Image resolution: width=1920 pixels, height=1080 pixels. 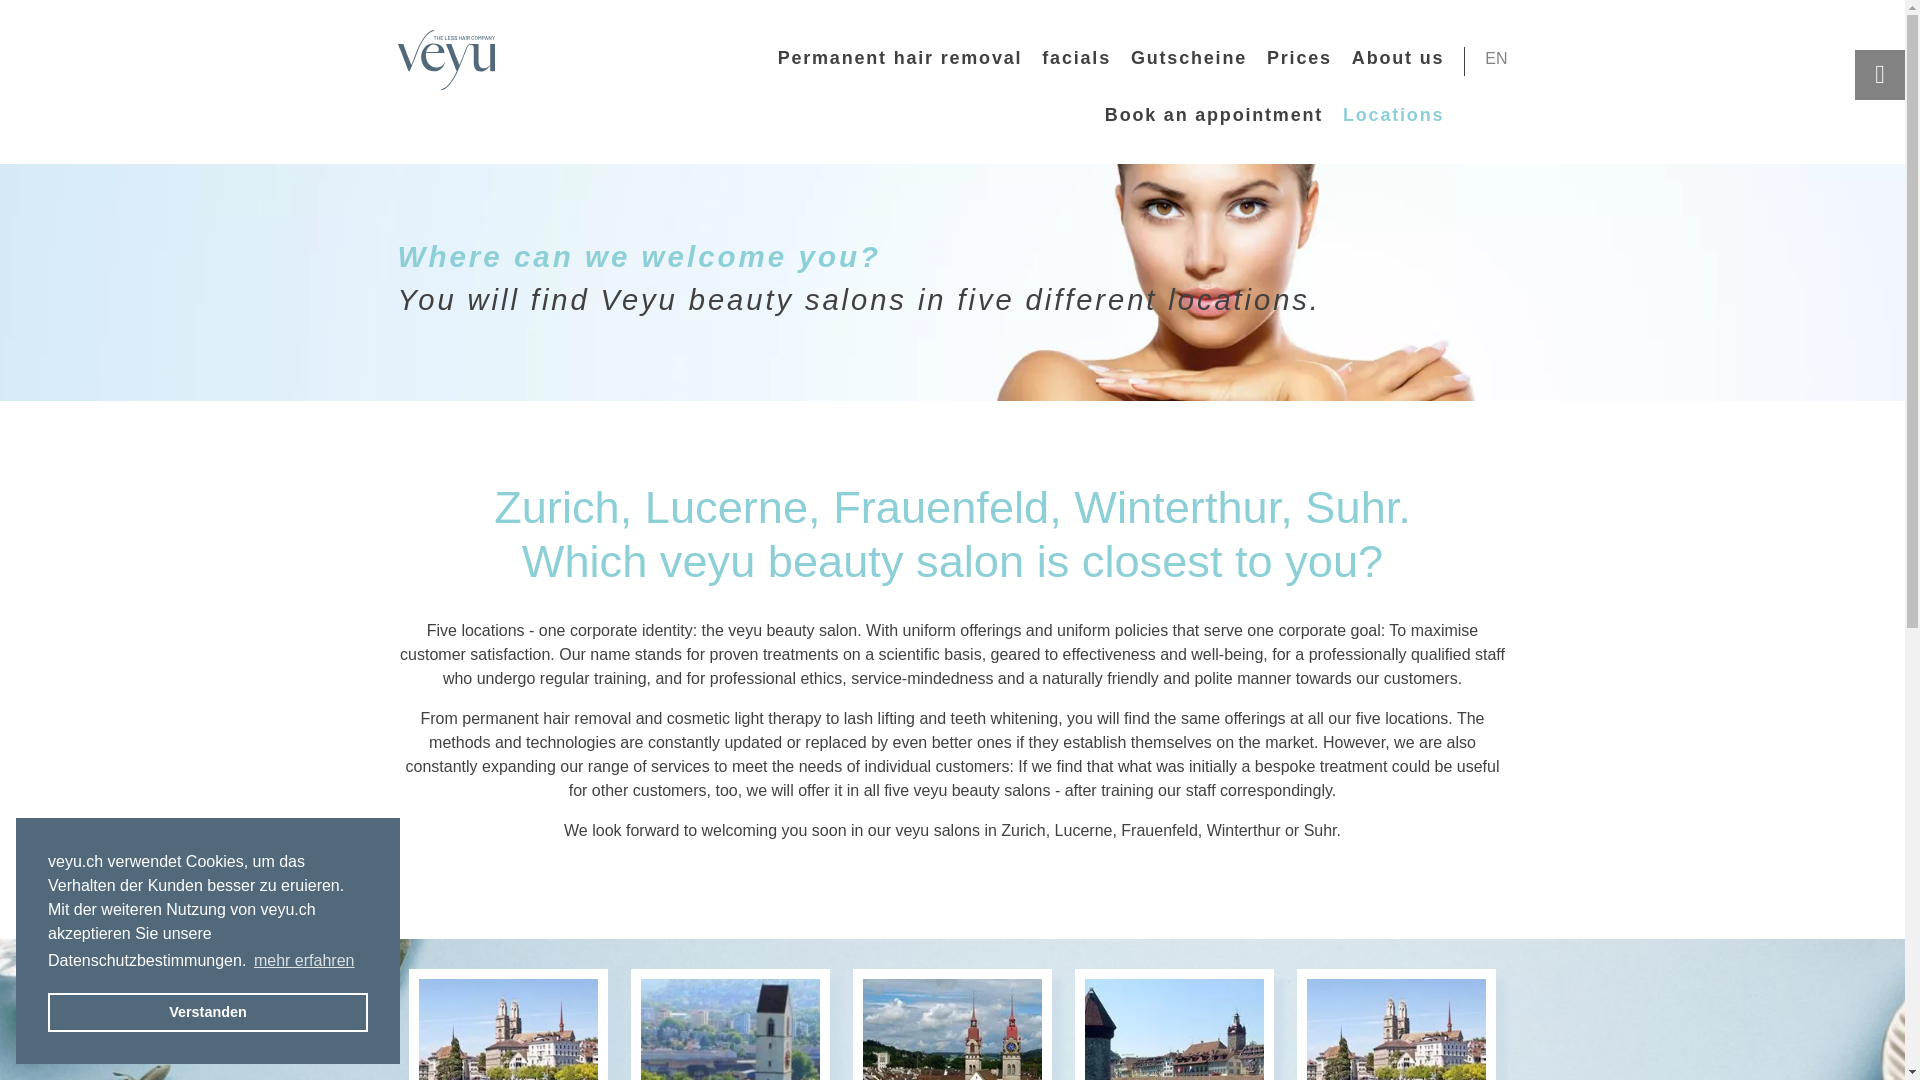 What do you see at coordinates (1076, 58) in the screenshot?
I see `facials` at bounding box center [1076, 58].